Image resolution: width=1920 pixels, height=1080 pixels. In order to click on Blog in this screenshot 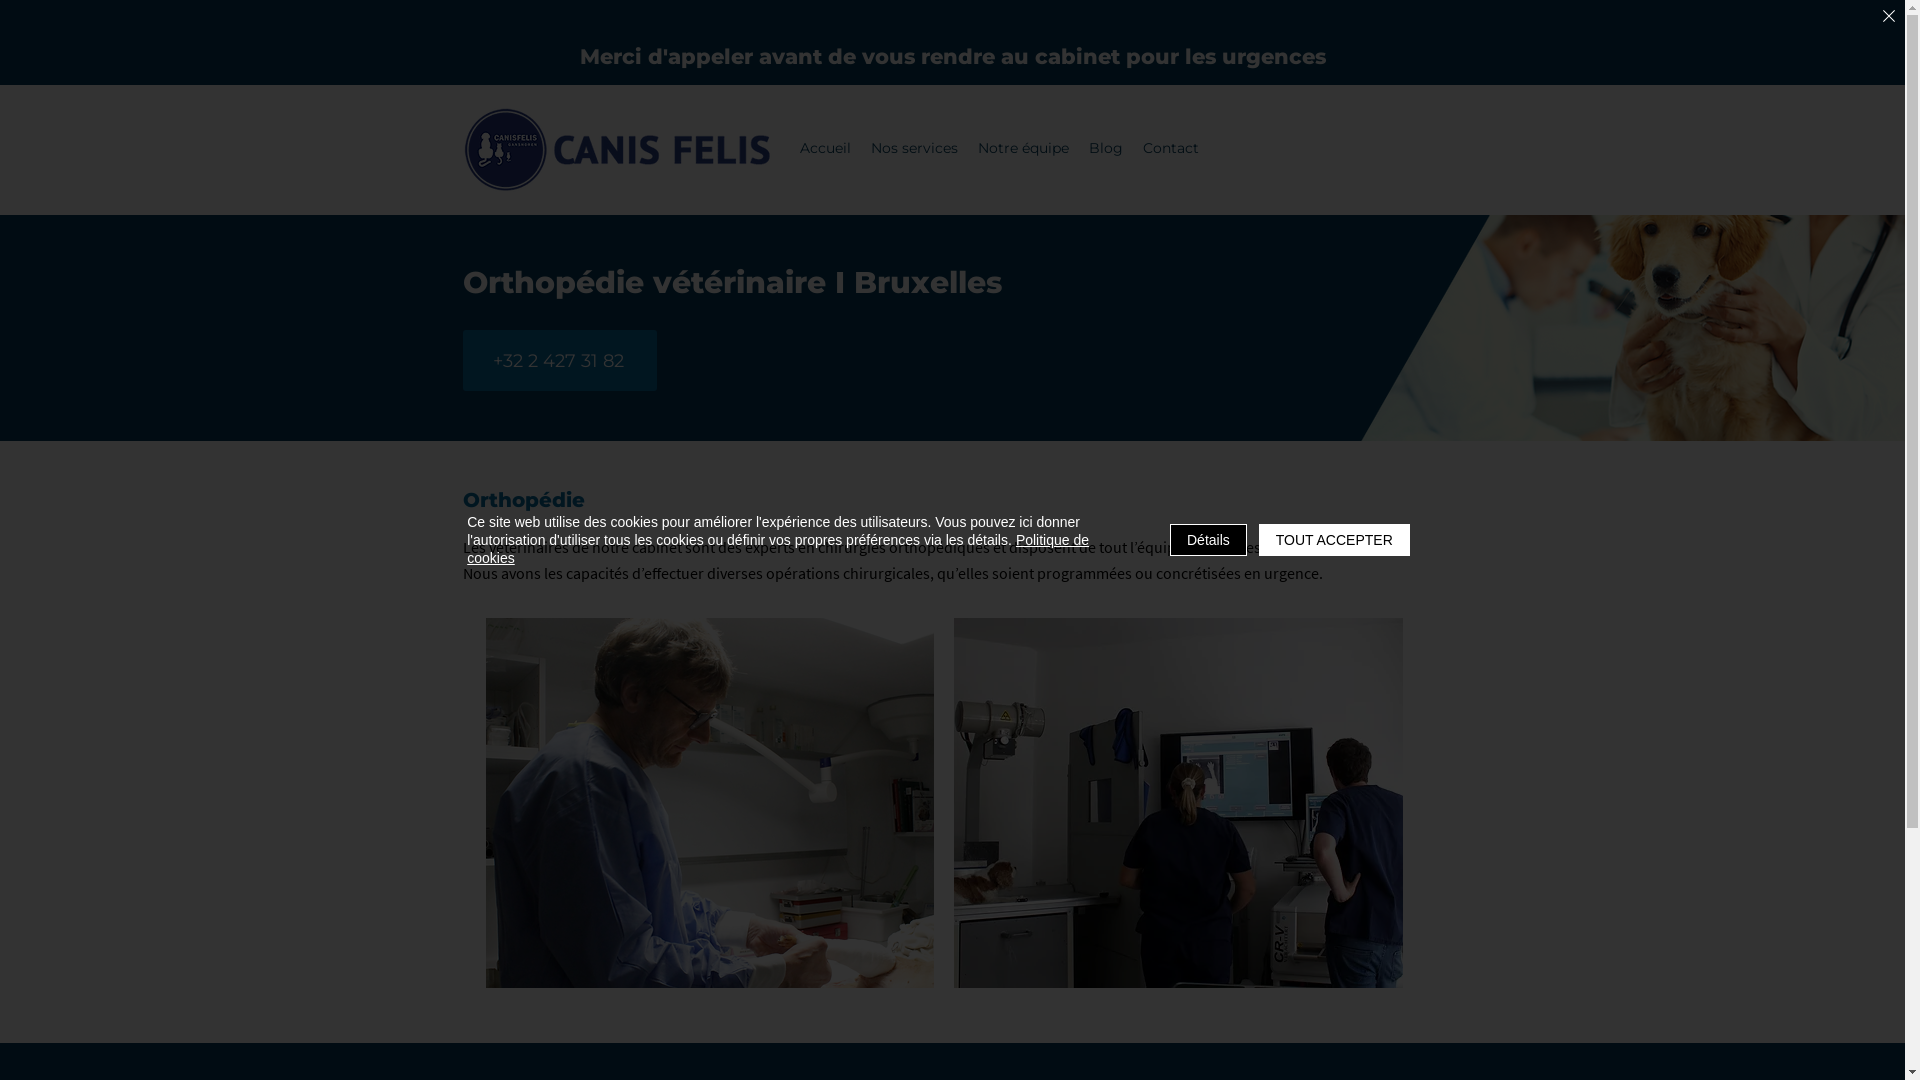, I will do `click(1105, 150)`.